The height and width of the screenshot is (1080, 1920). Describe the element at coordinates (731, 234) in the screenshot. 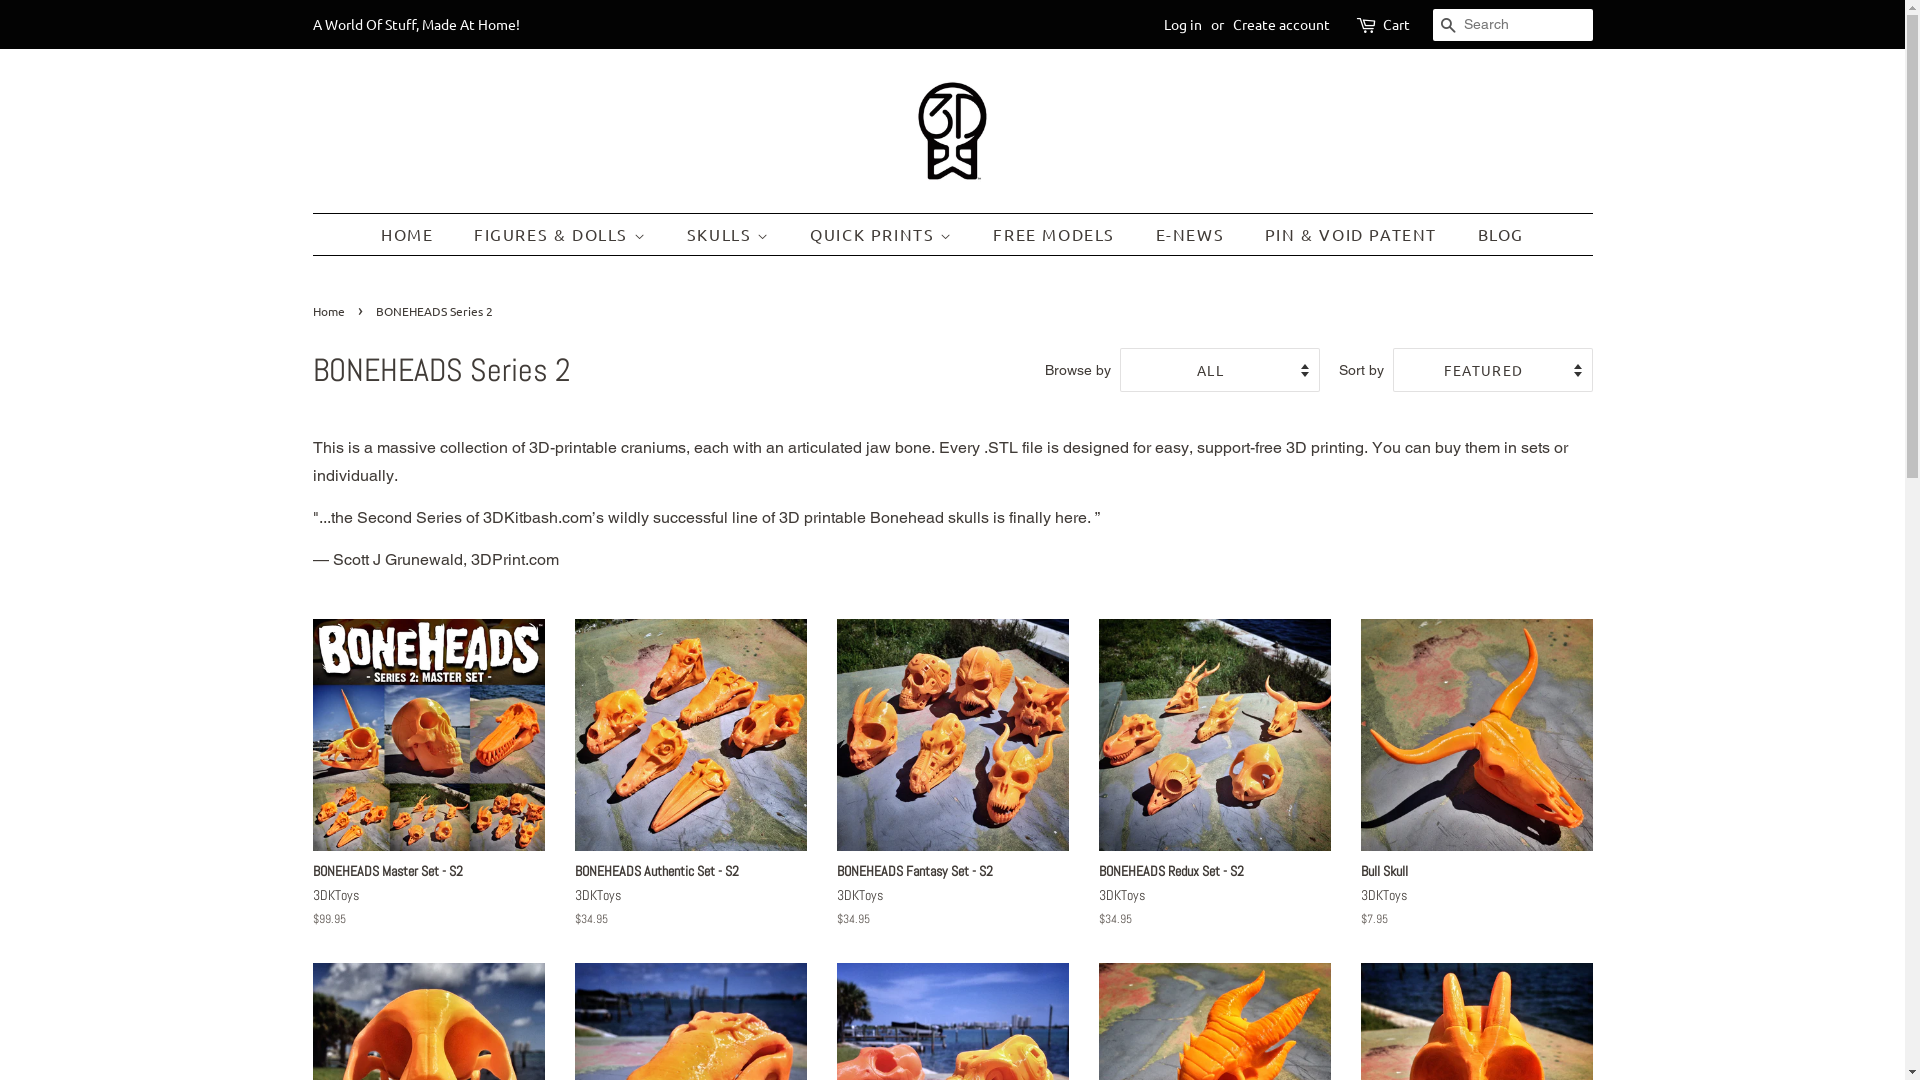

I see `SKULLS` at that location.